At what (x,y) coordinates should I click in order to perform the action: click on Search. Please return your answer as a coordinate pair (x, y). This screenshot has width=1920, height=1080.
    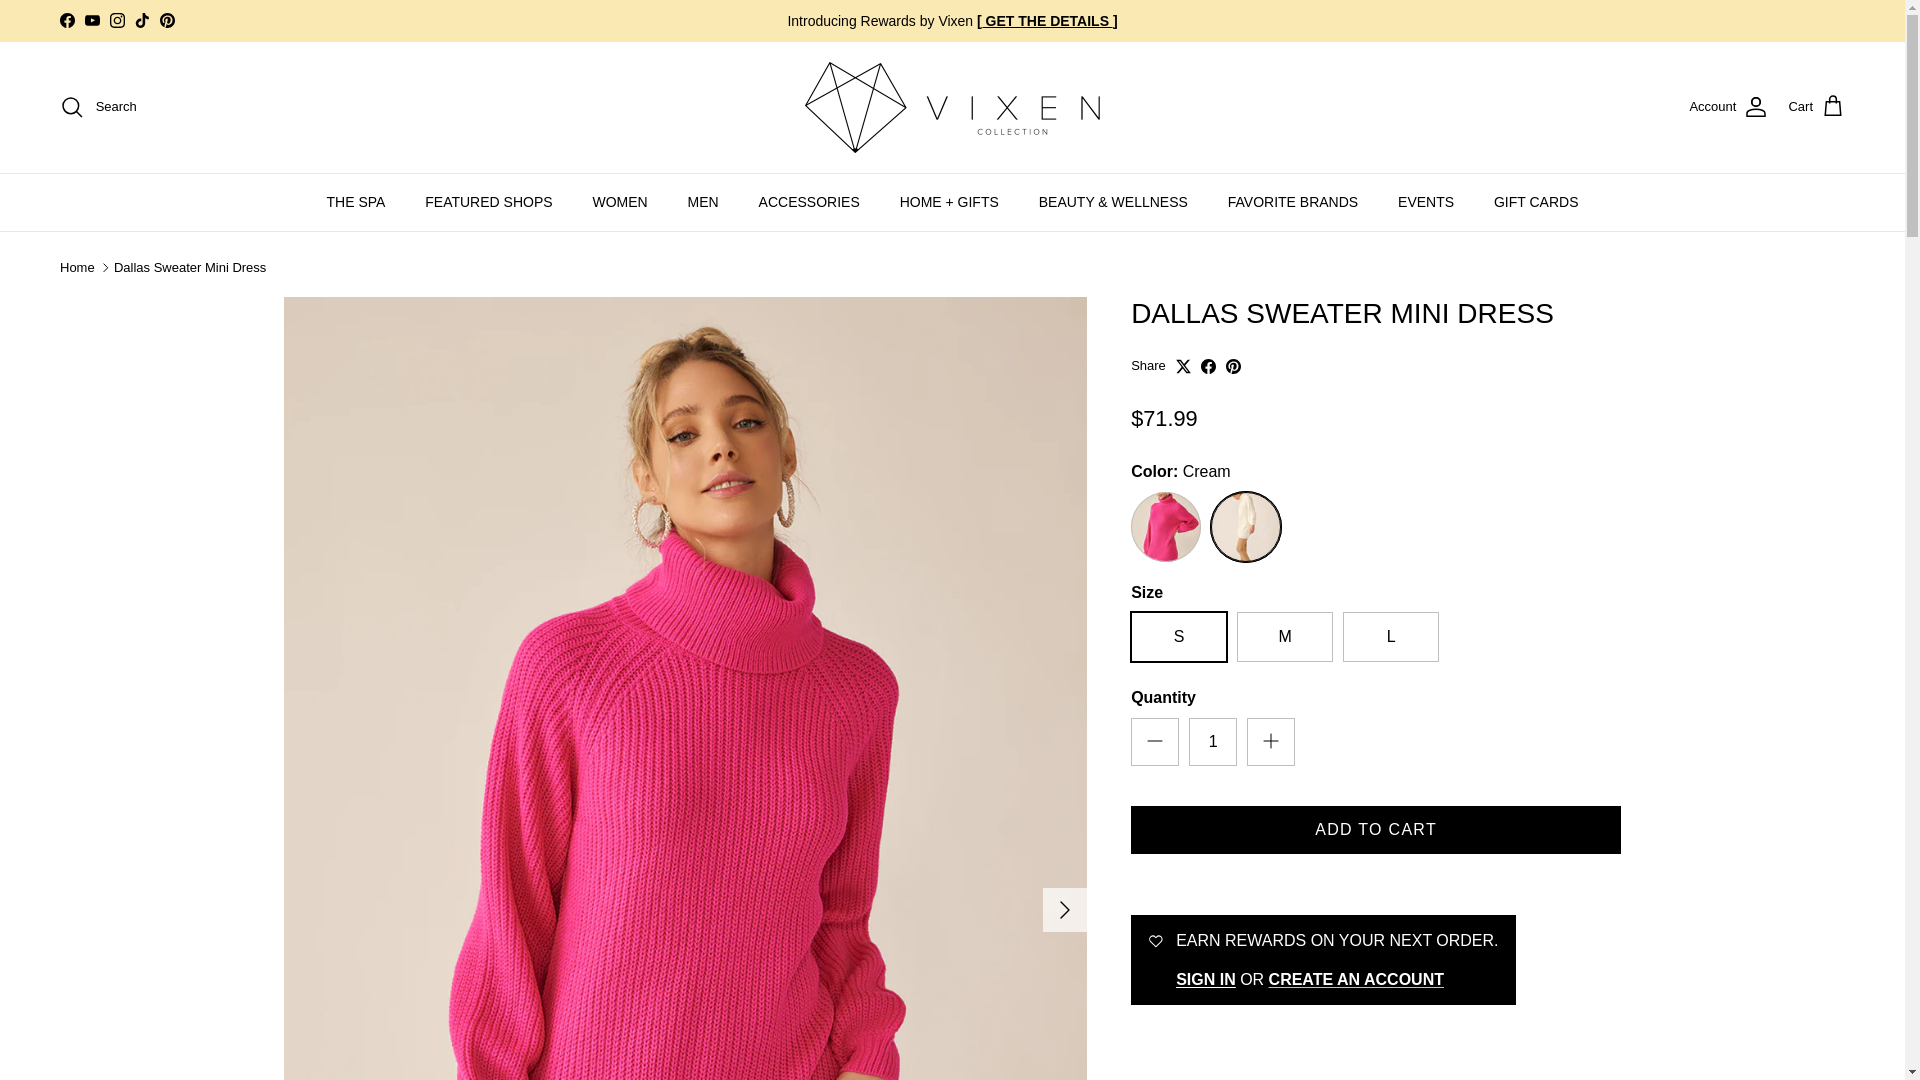
    Looking at the image, I should click on (98, 106).